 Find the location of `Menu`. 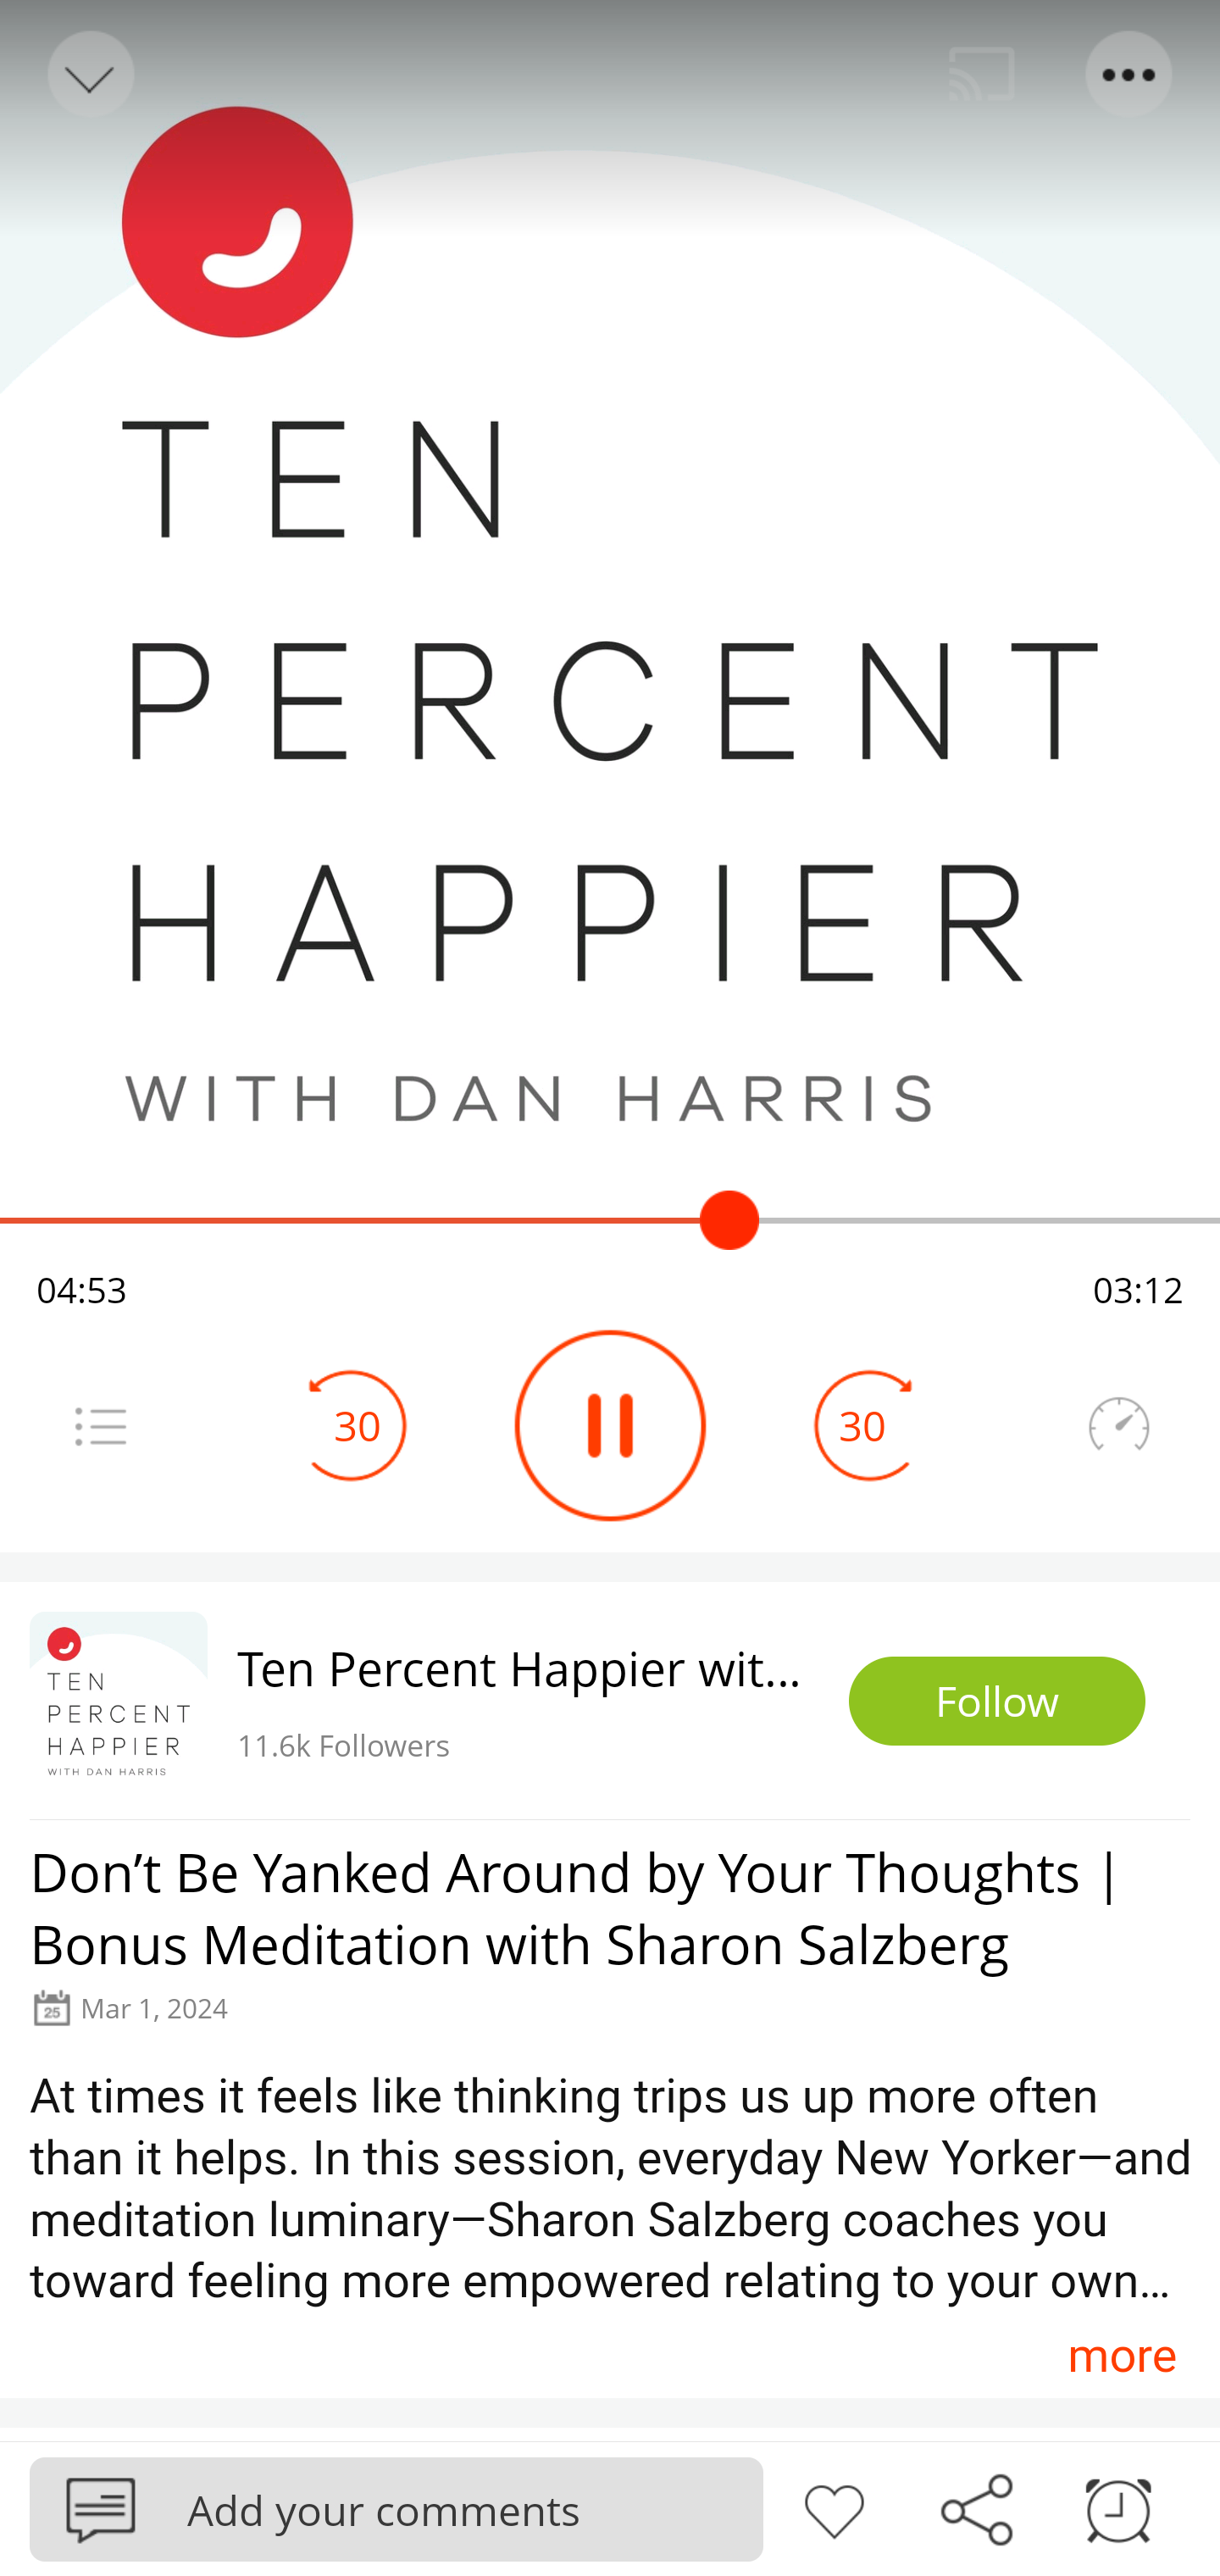

Menu is located at coordinates (100, 1425).